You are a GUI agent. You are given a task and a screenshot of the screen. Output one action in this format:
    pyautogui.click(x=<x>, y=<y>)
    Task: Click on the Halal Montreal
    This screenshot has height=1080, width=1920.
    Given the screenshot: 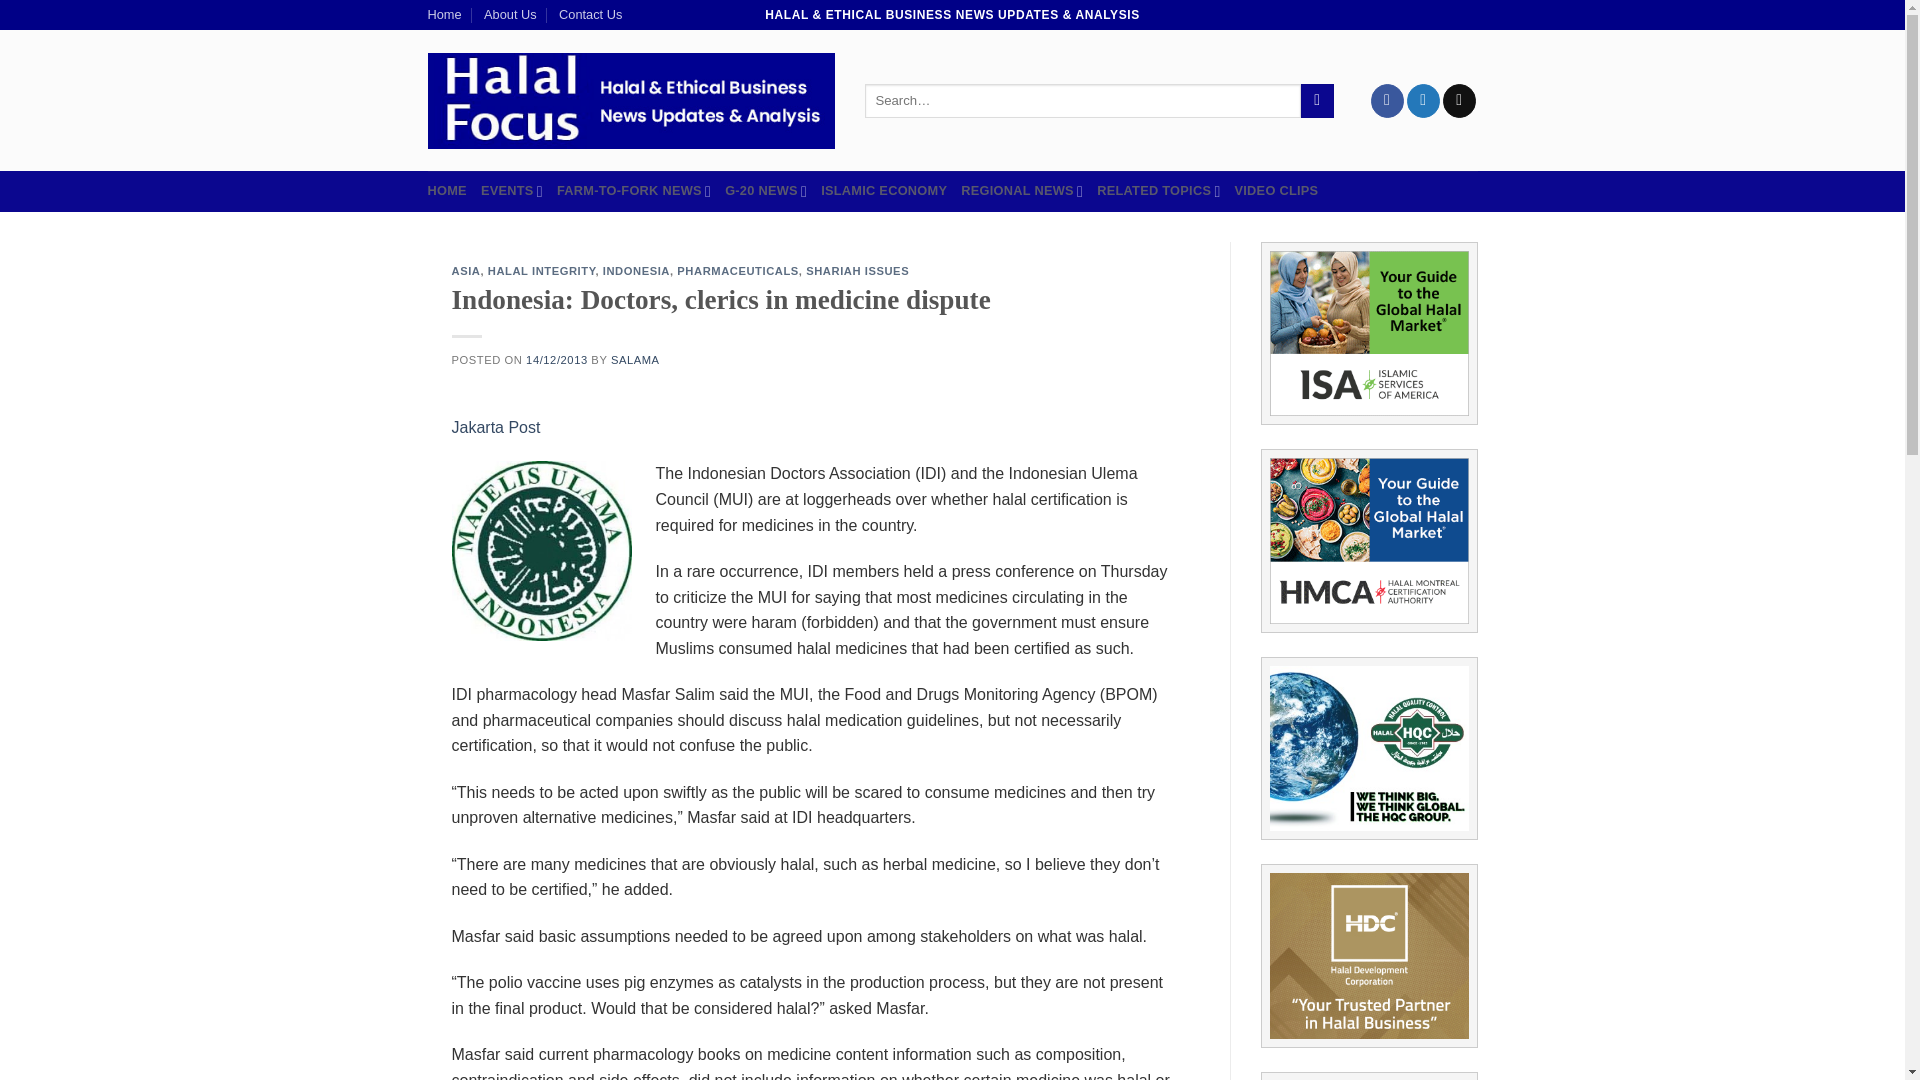 What is the action you would take?
    pyautogui.click(x=1368, y=540)
    